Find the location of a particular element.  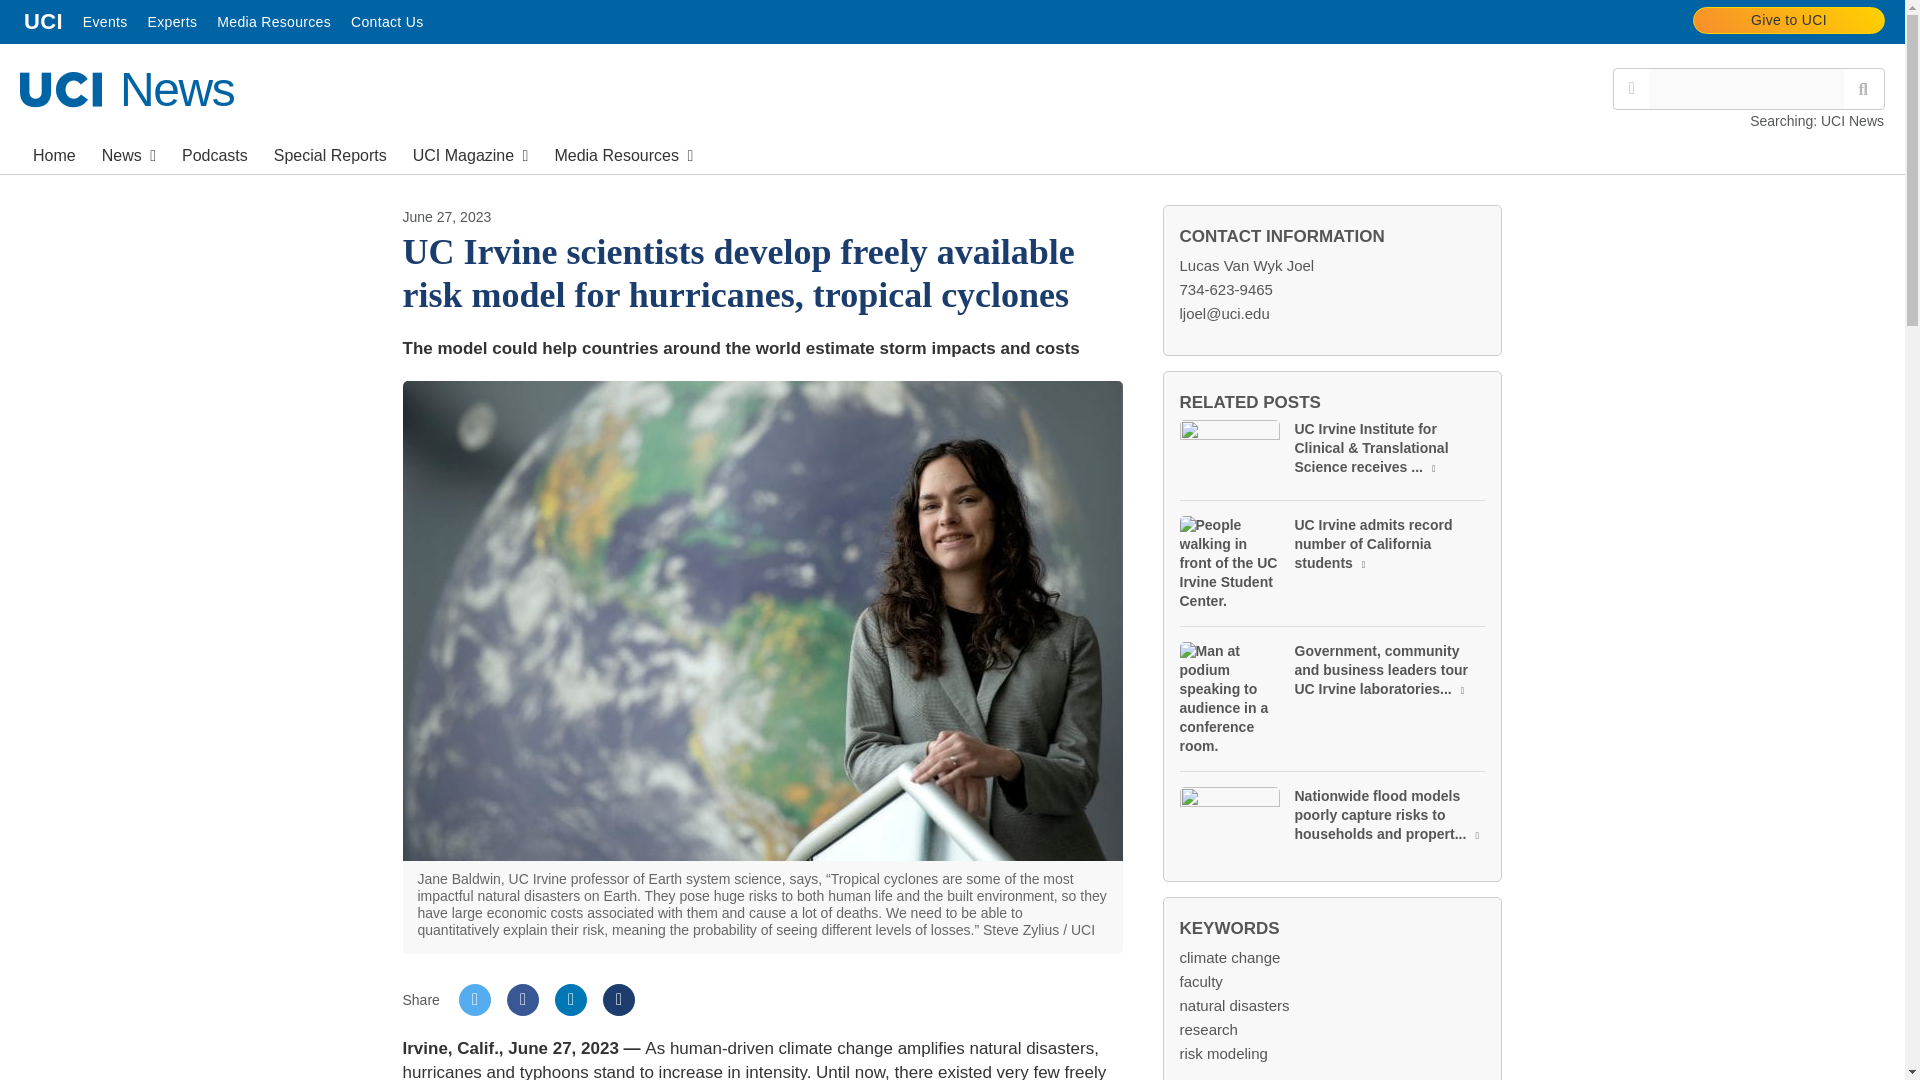

Contact Us is located at coordinates (386, 22).